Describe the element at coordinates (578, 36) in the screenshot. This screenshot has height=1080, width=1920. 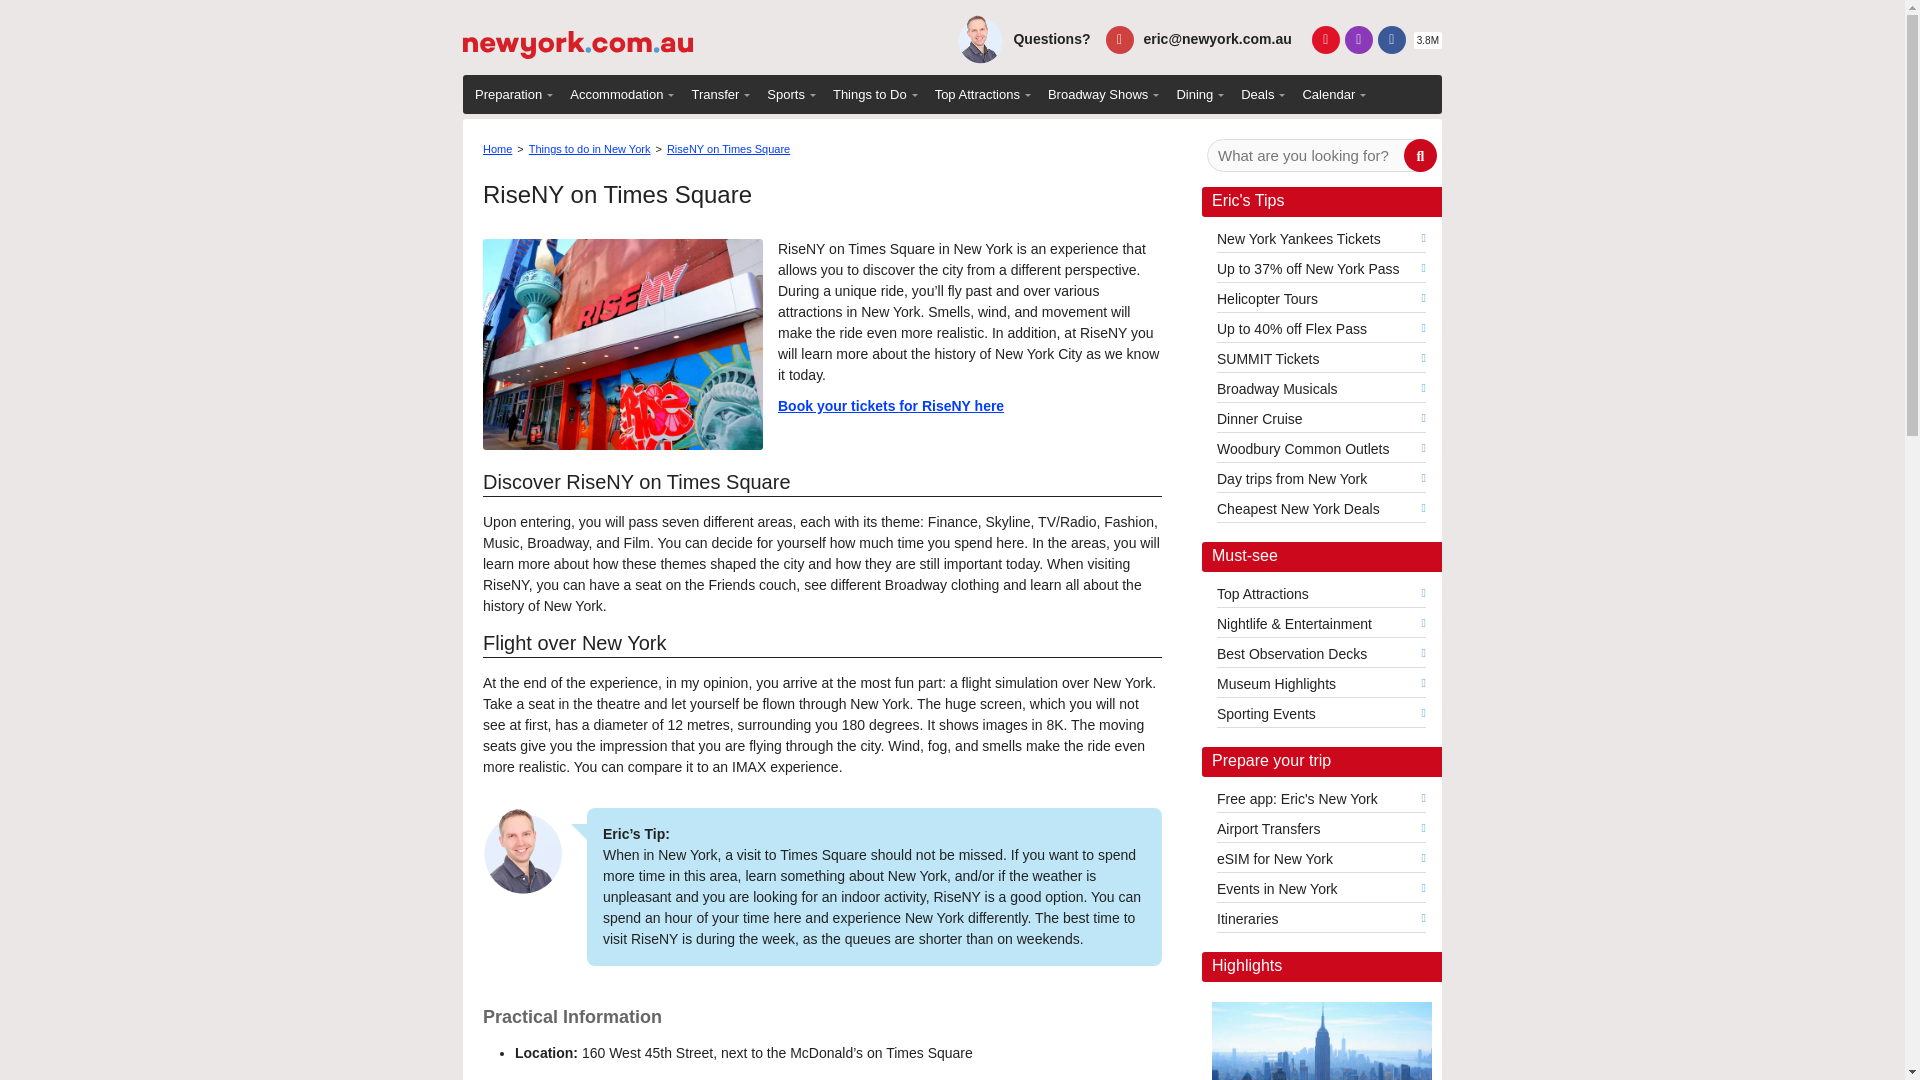
I see `NewYork.com.au` at that location.